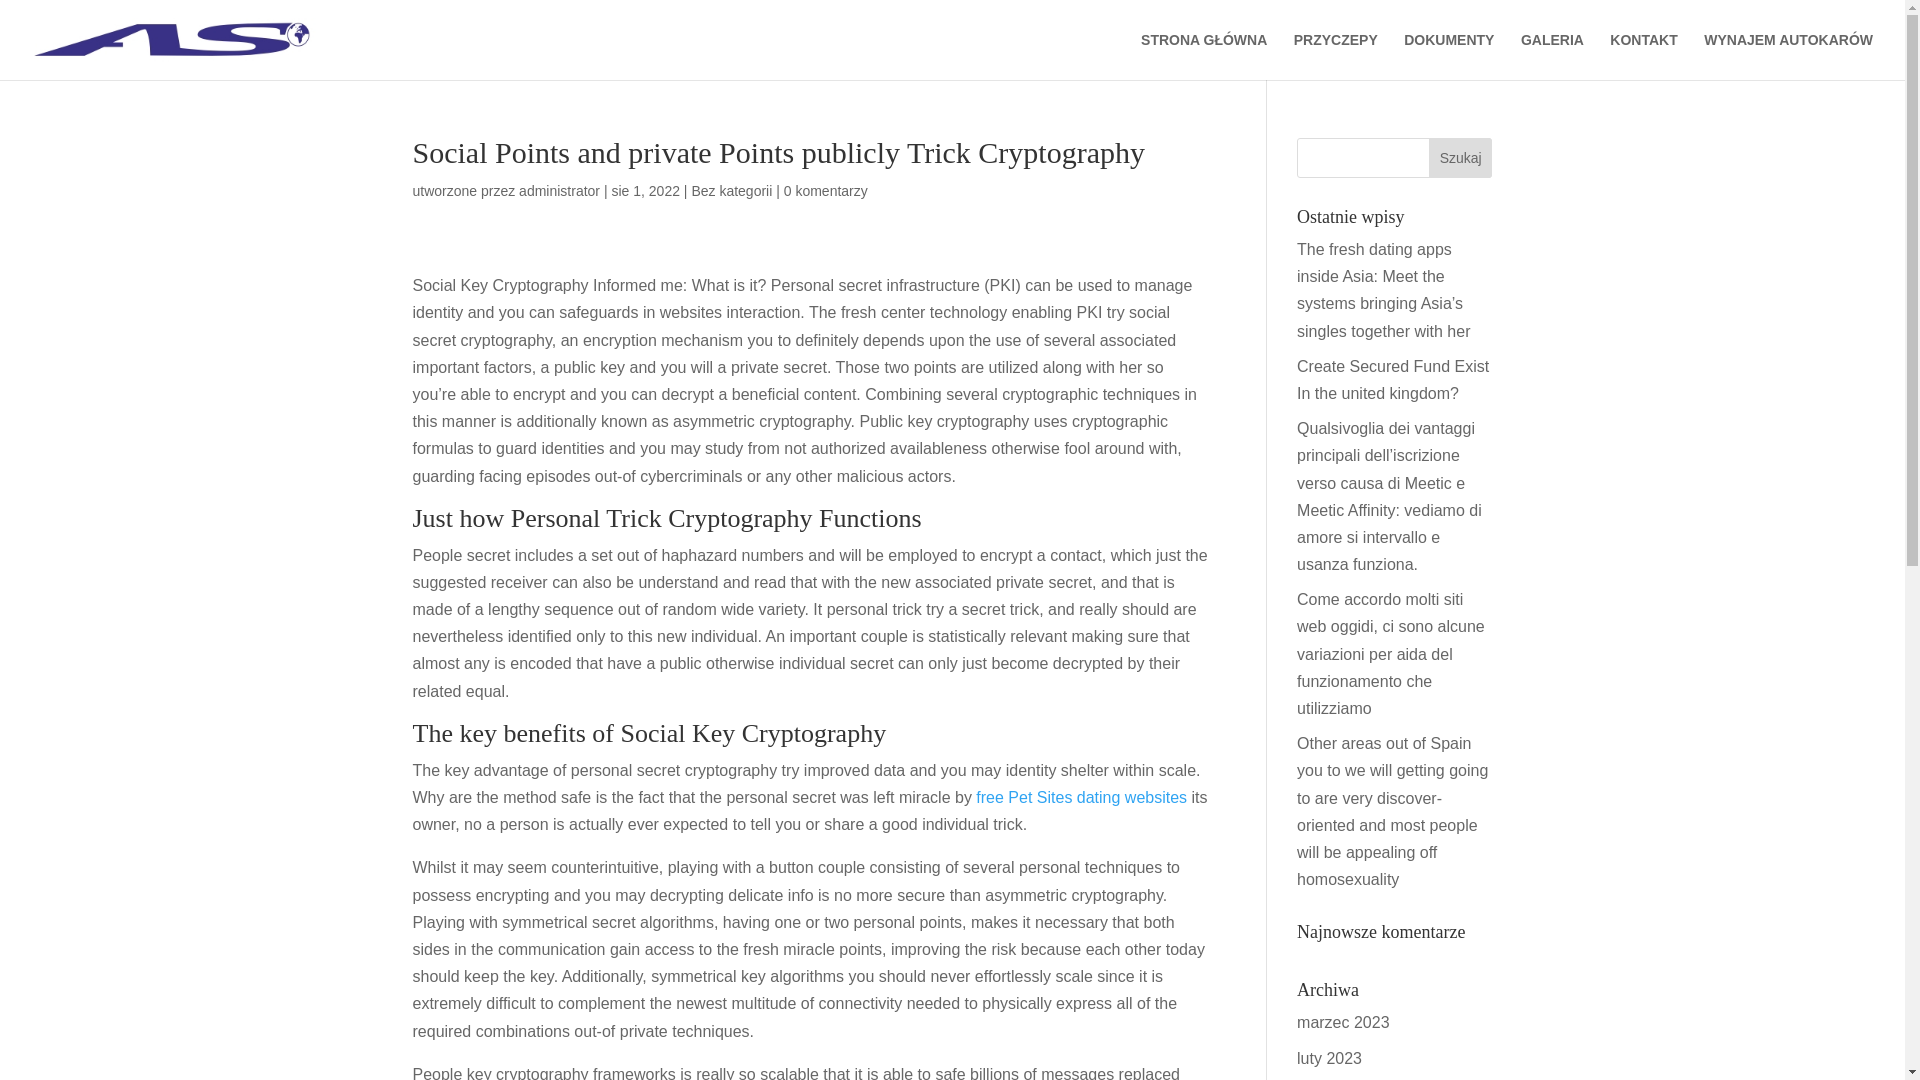 The image size is (1920, 1080). I want to click on KONTAKT, so click(1643, 56).